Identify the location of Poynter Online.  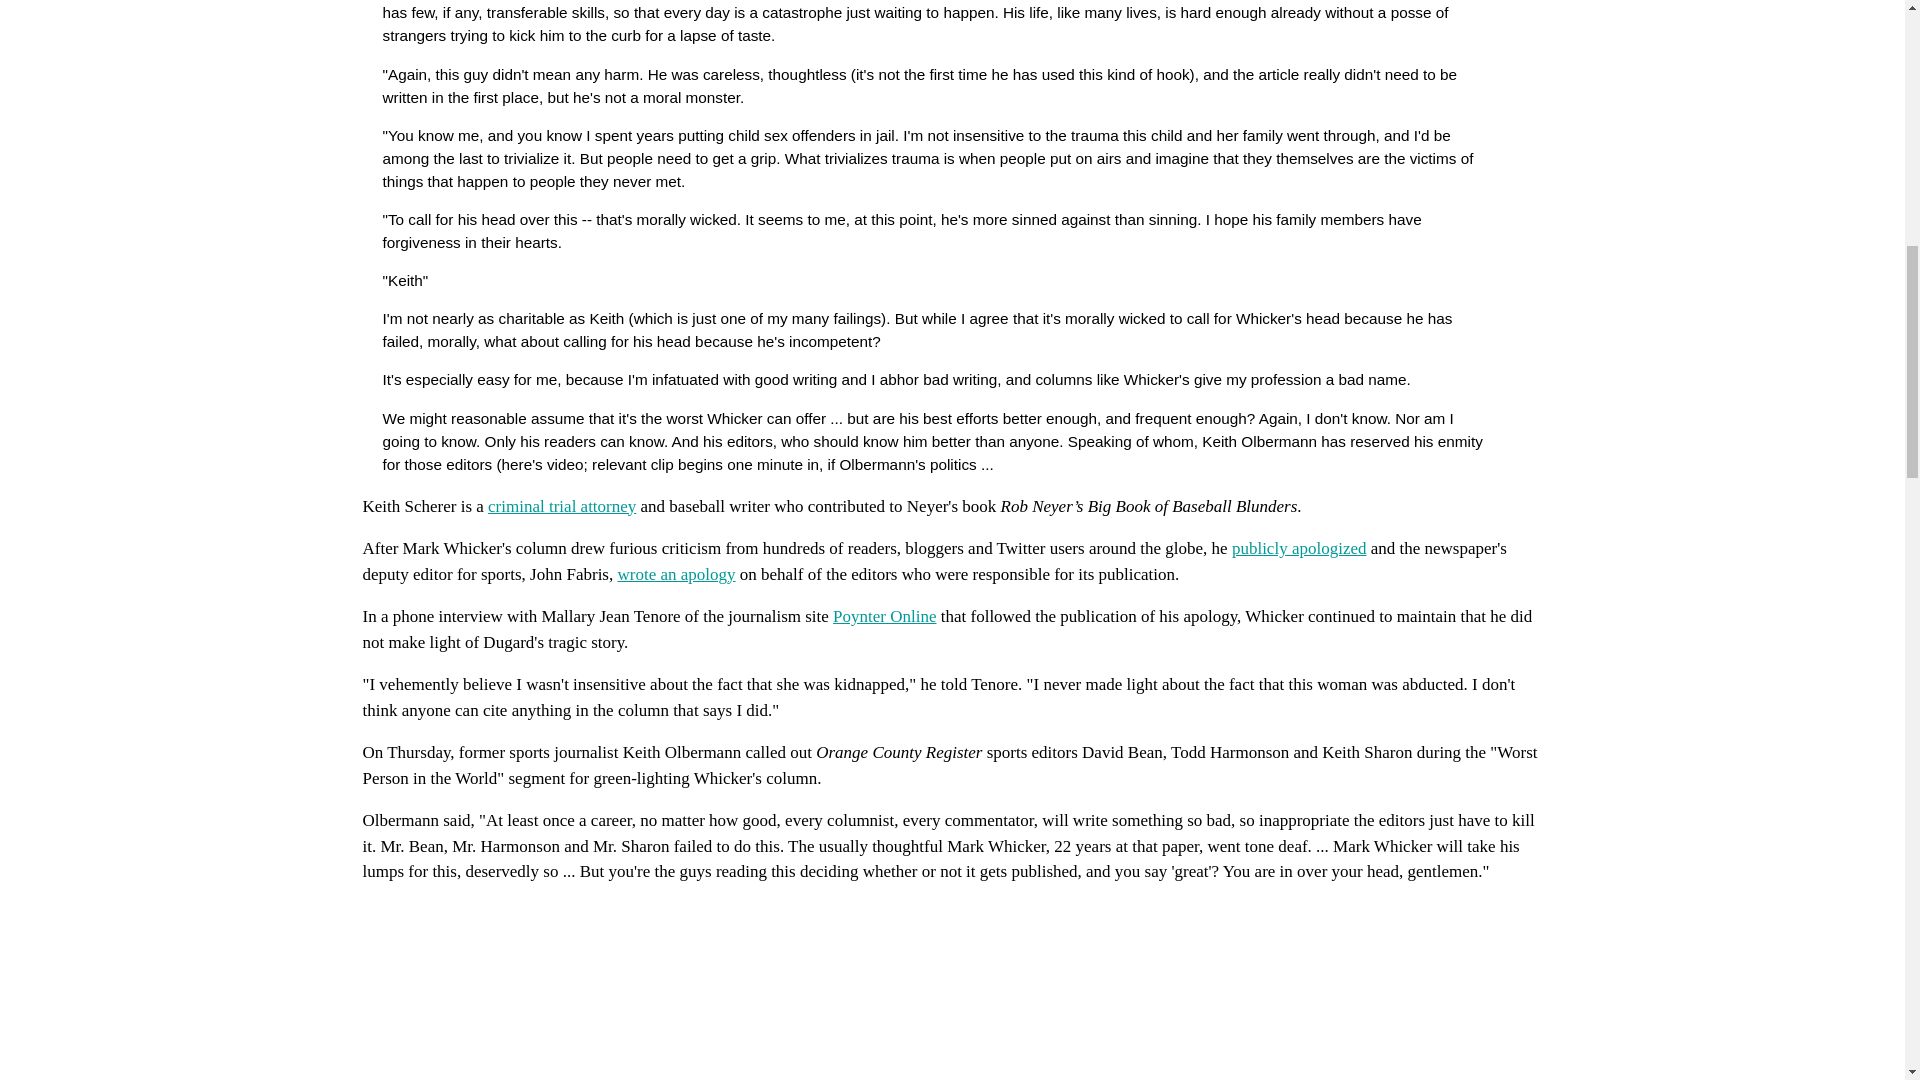
(884, 616).